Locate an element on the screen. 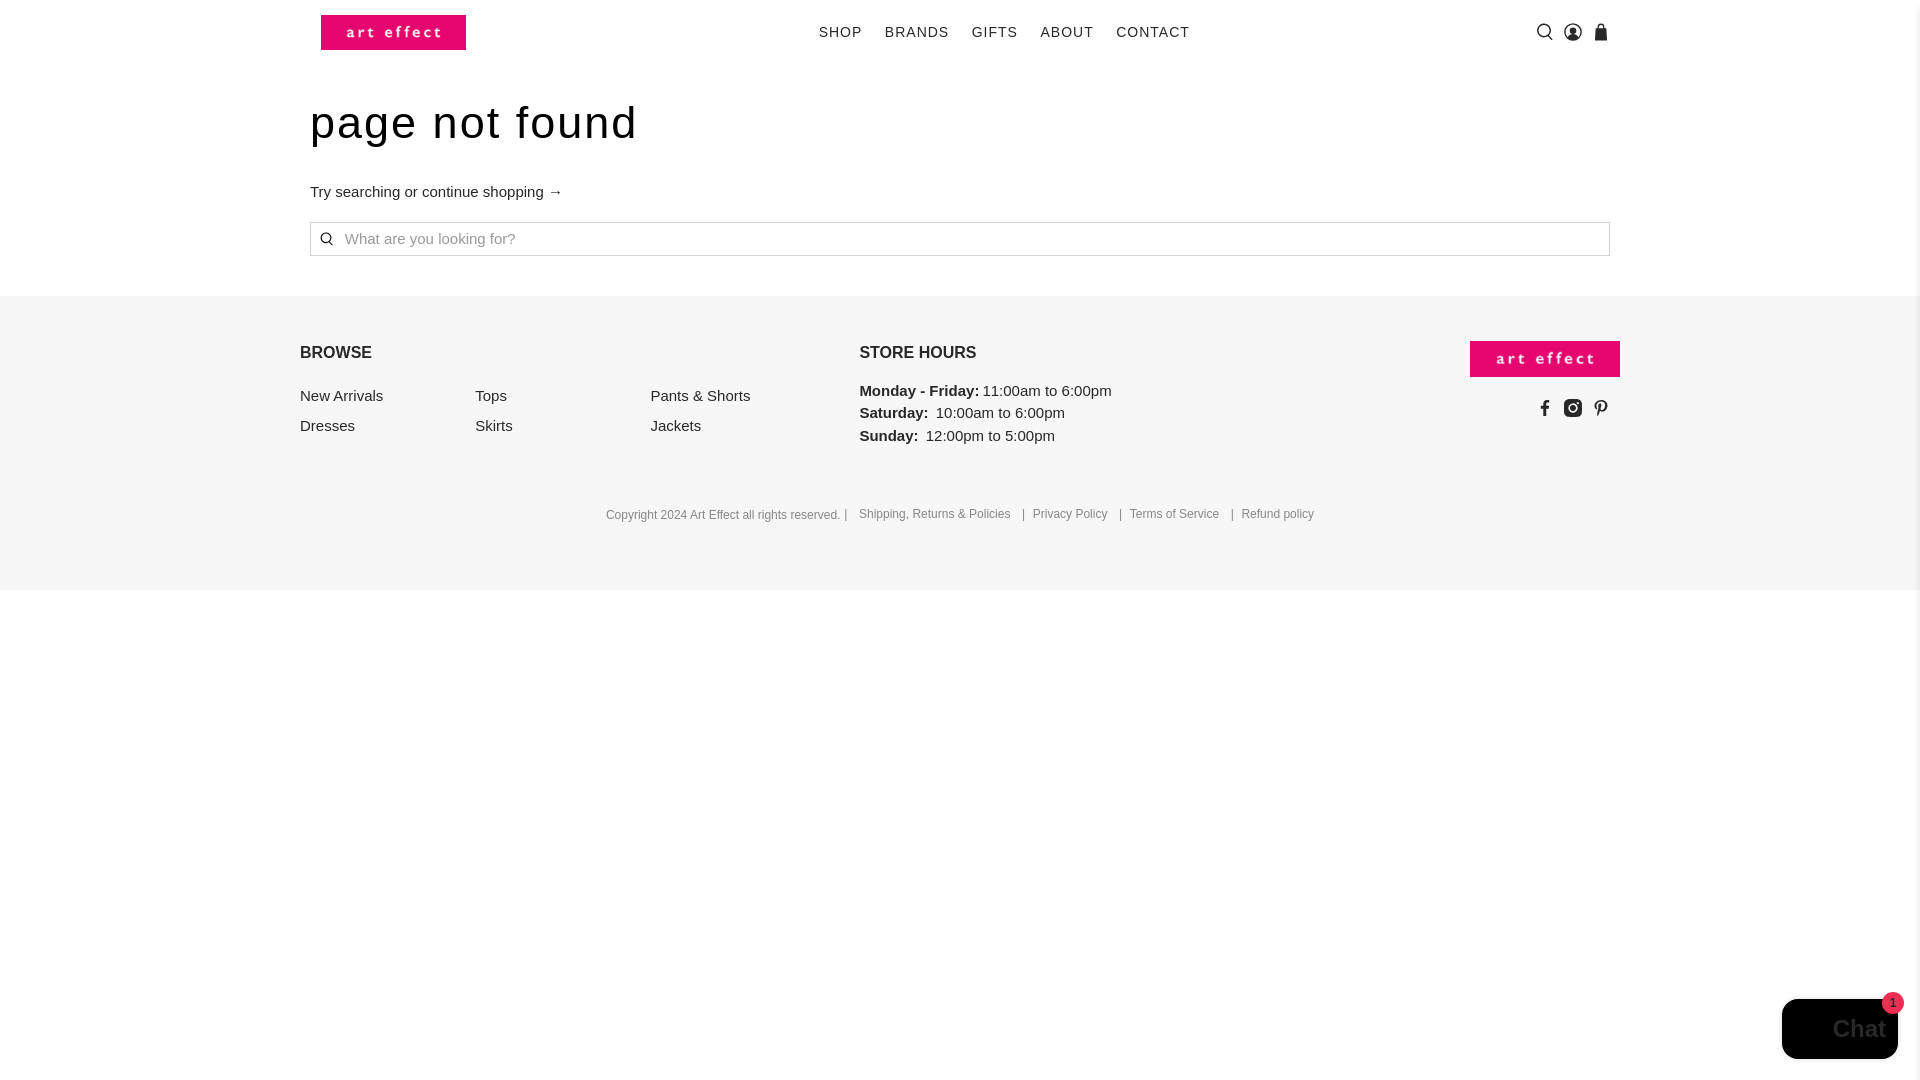 Image resolution: width=1920 pixels, height=1080 pixels. Art Effect is located at coordinates (393, 32).